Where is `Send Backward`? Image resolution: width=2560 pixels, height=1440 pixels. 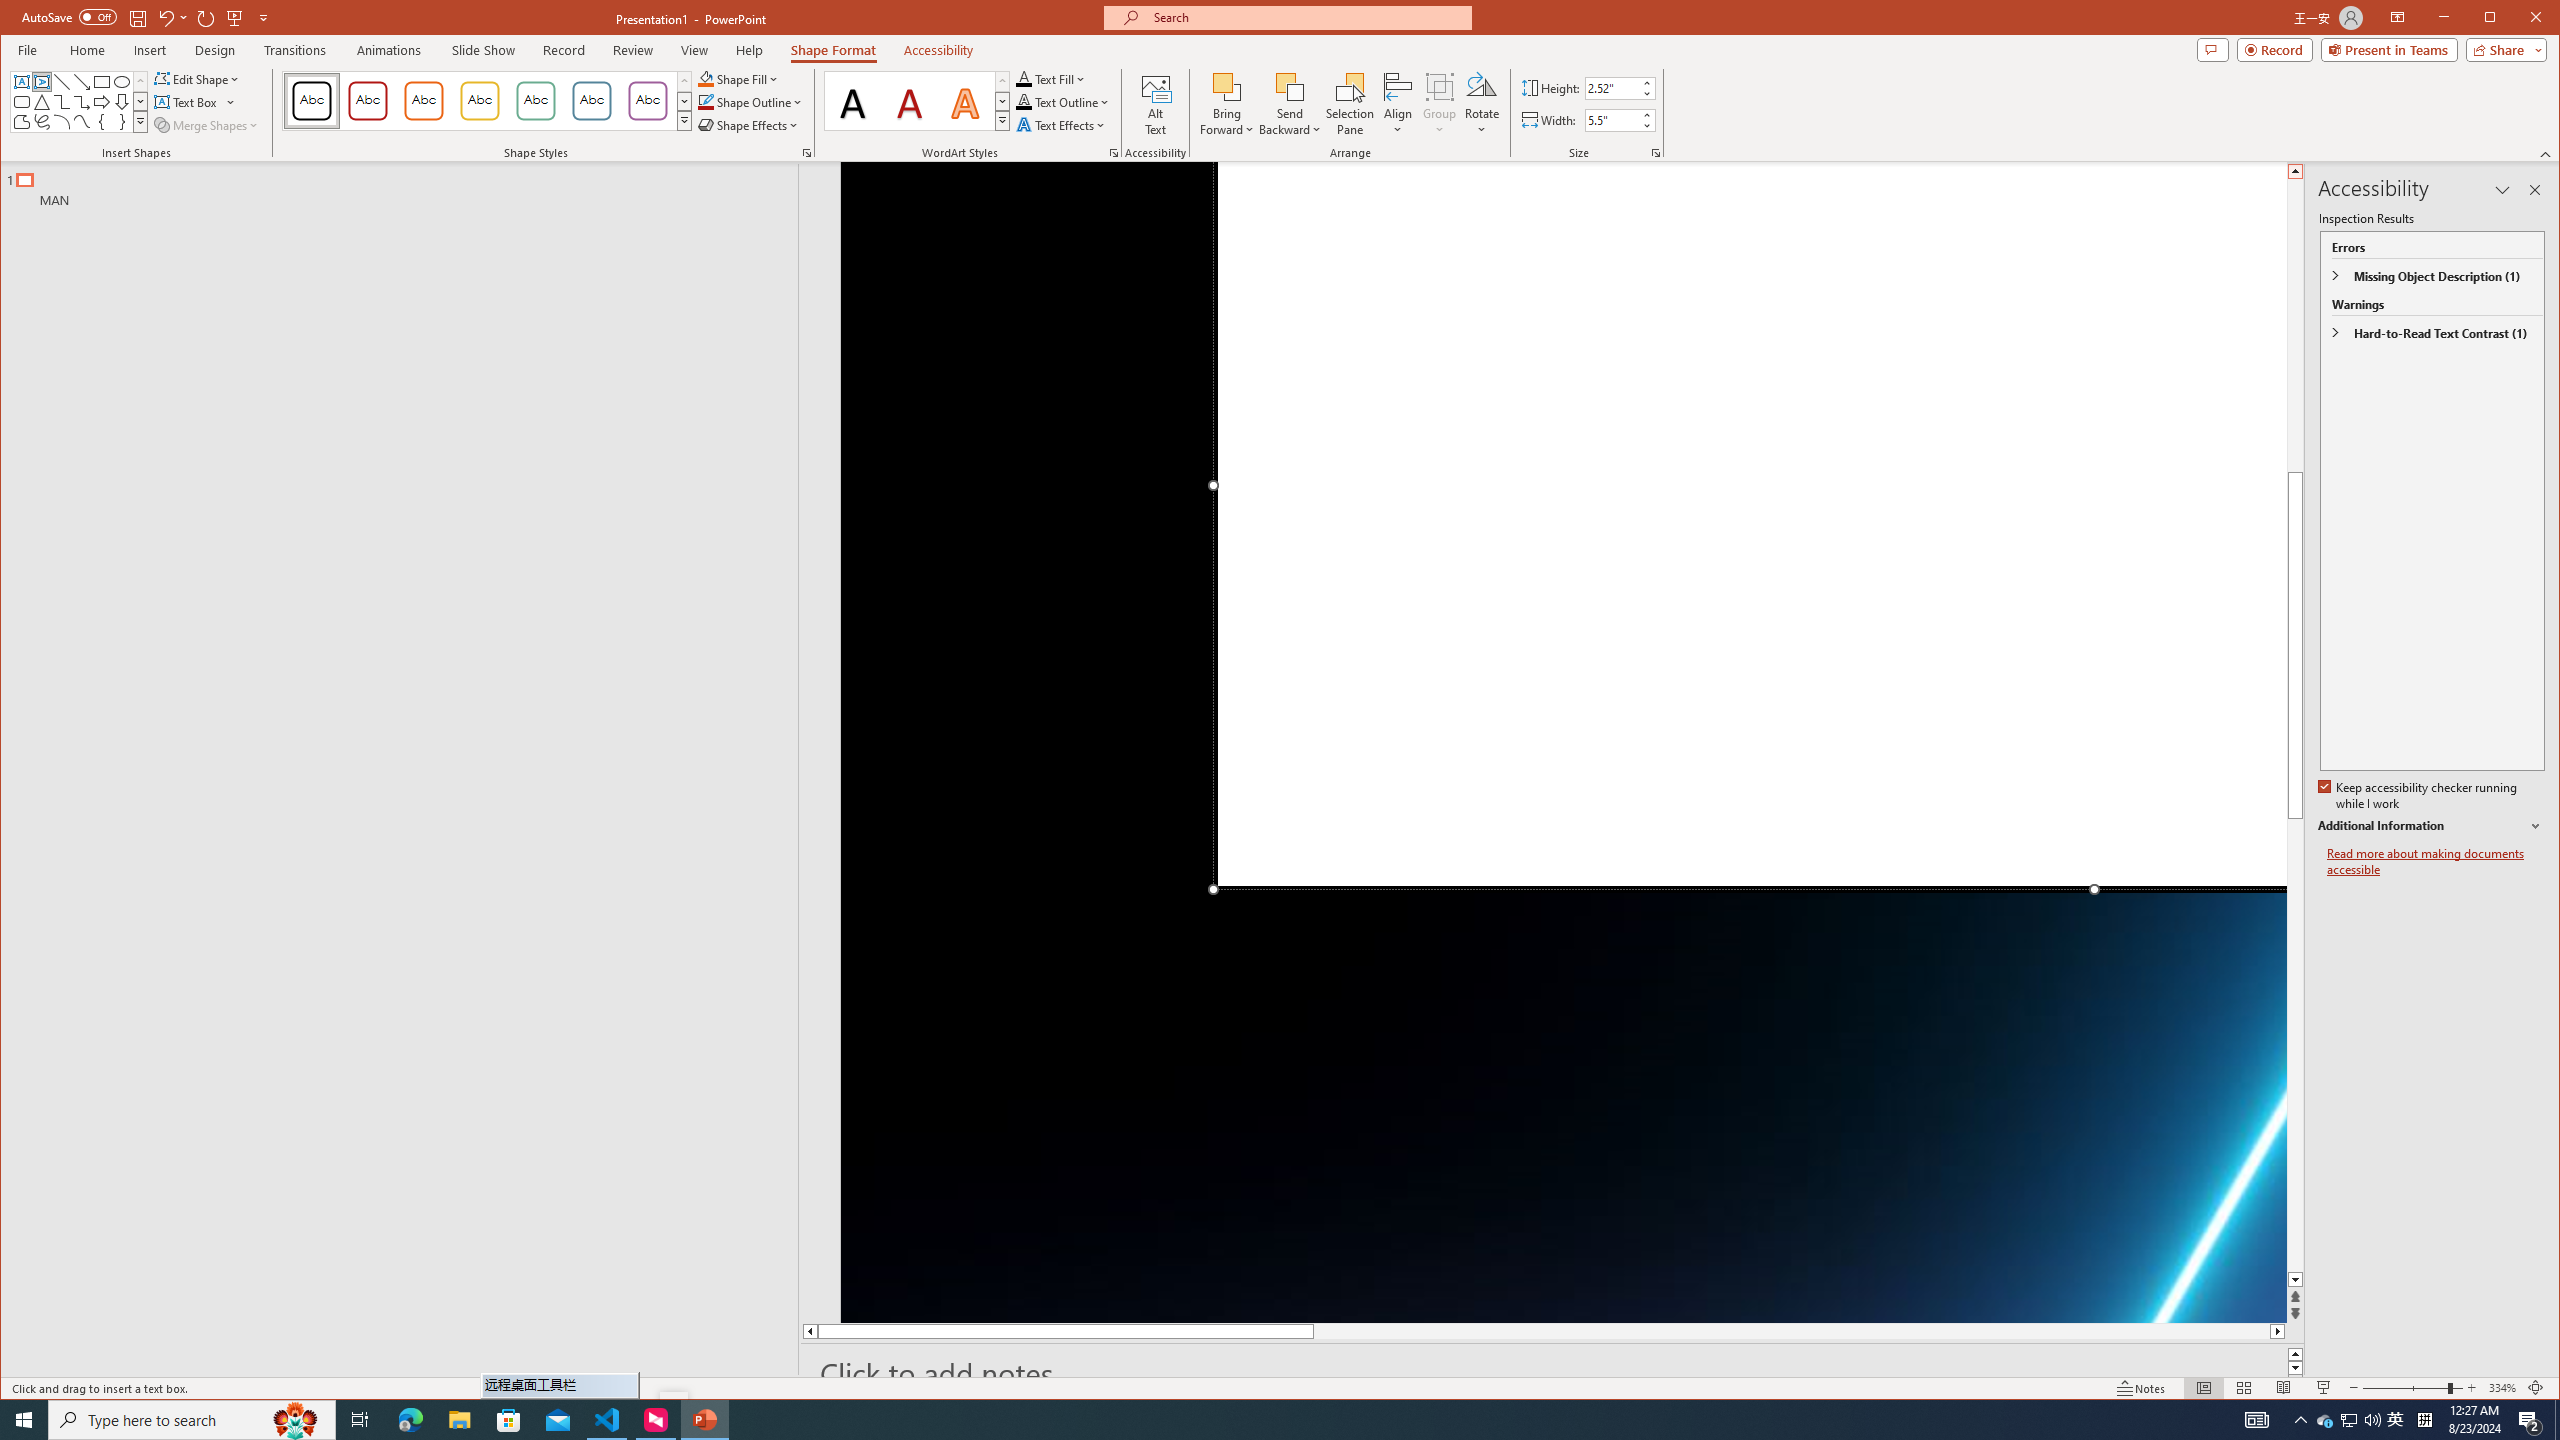
Send Backward is located at coordinates (1290, 104).